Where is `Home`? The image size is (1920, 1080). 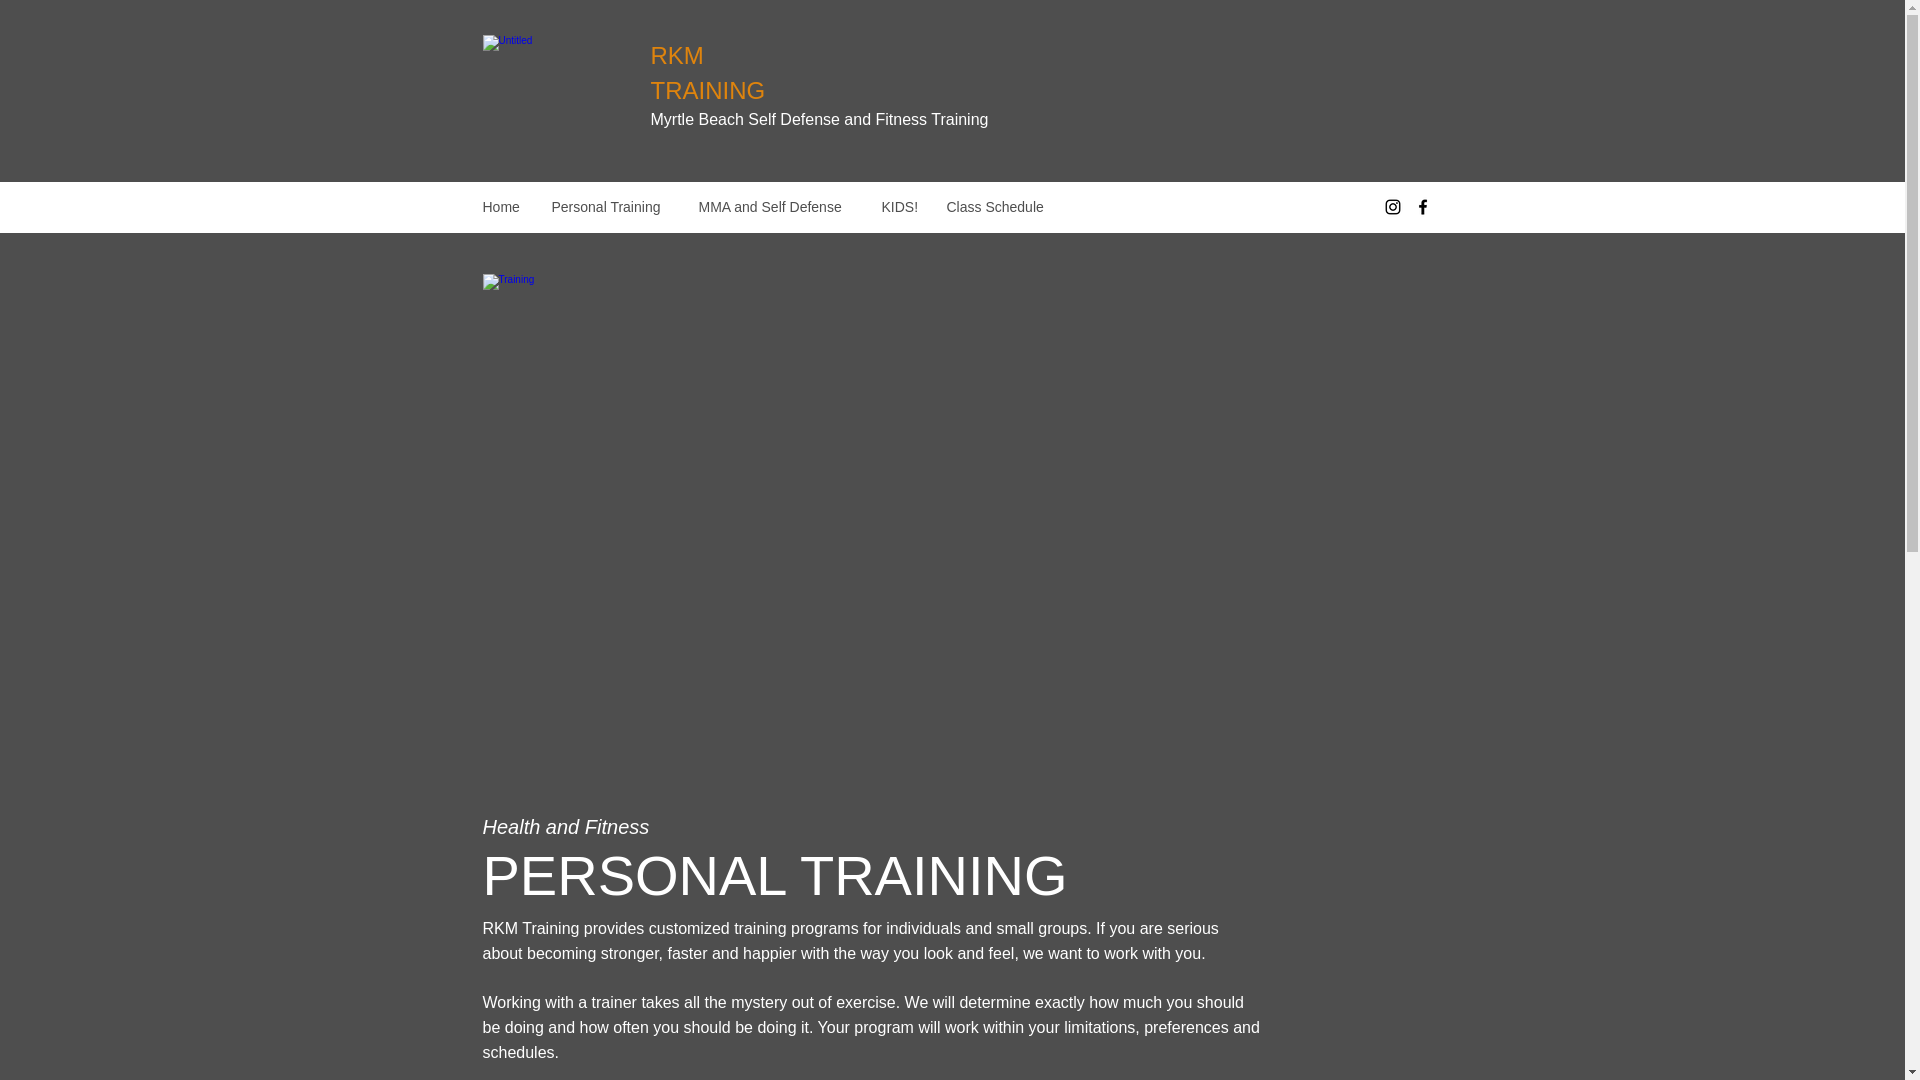 Home is located at coordinates (502, 207).